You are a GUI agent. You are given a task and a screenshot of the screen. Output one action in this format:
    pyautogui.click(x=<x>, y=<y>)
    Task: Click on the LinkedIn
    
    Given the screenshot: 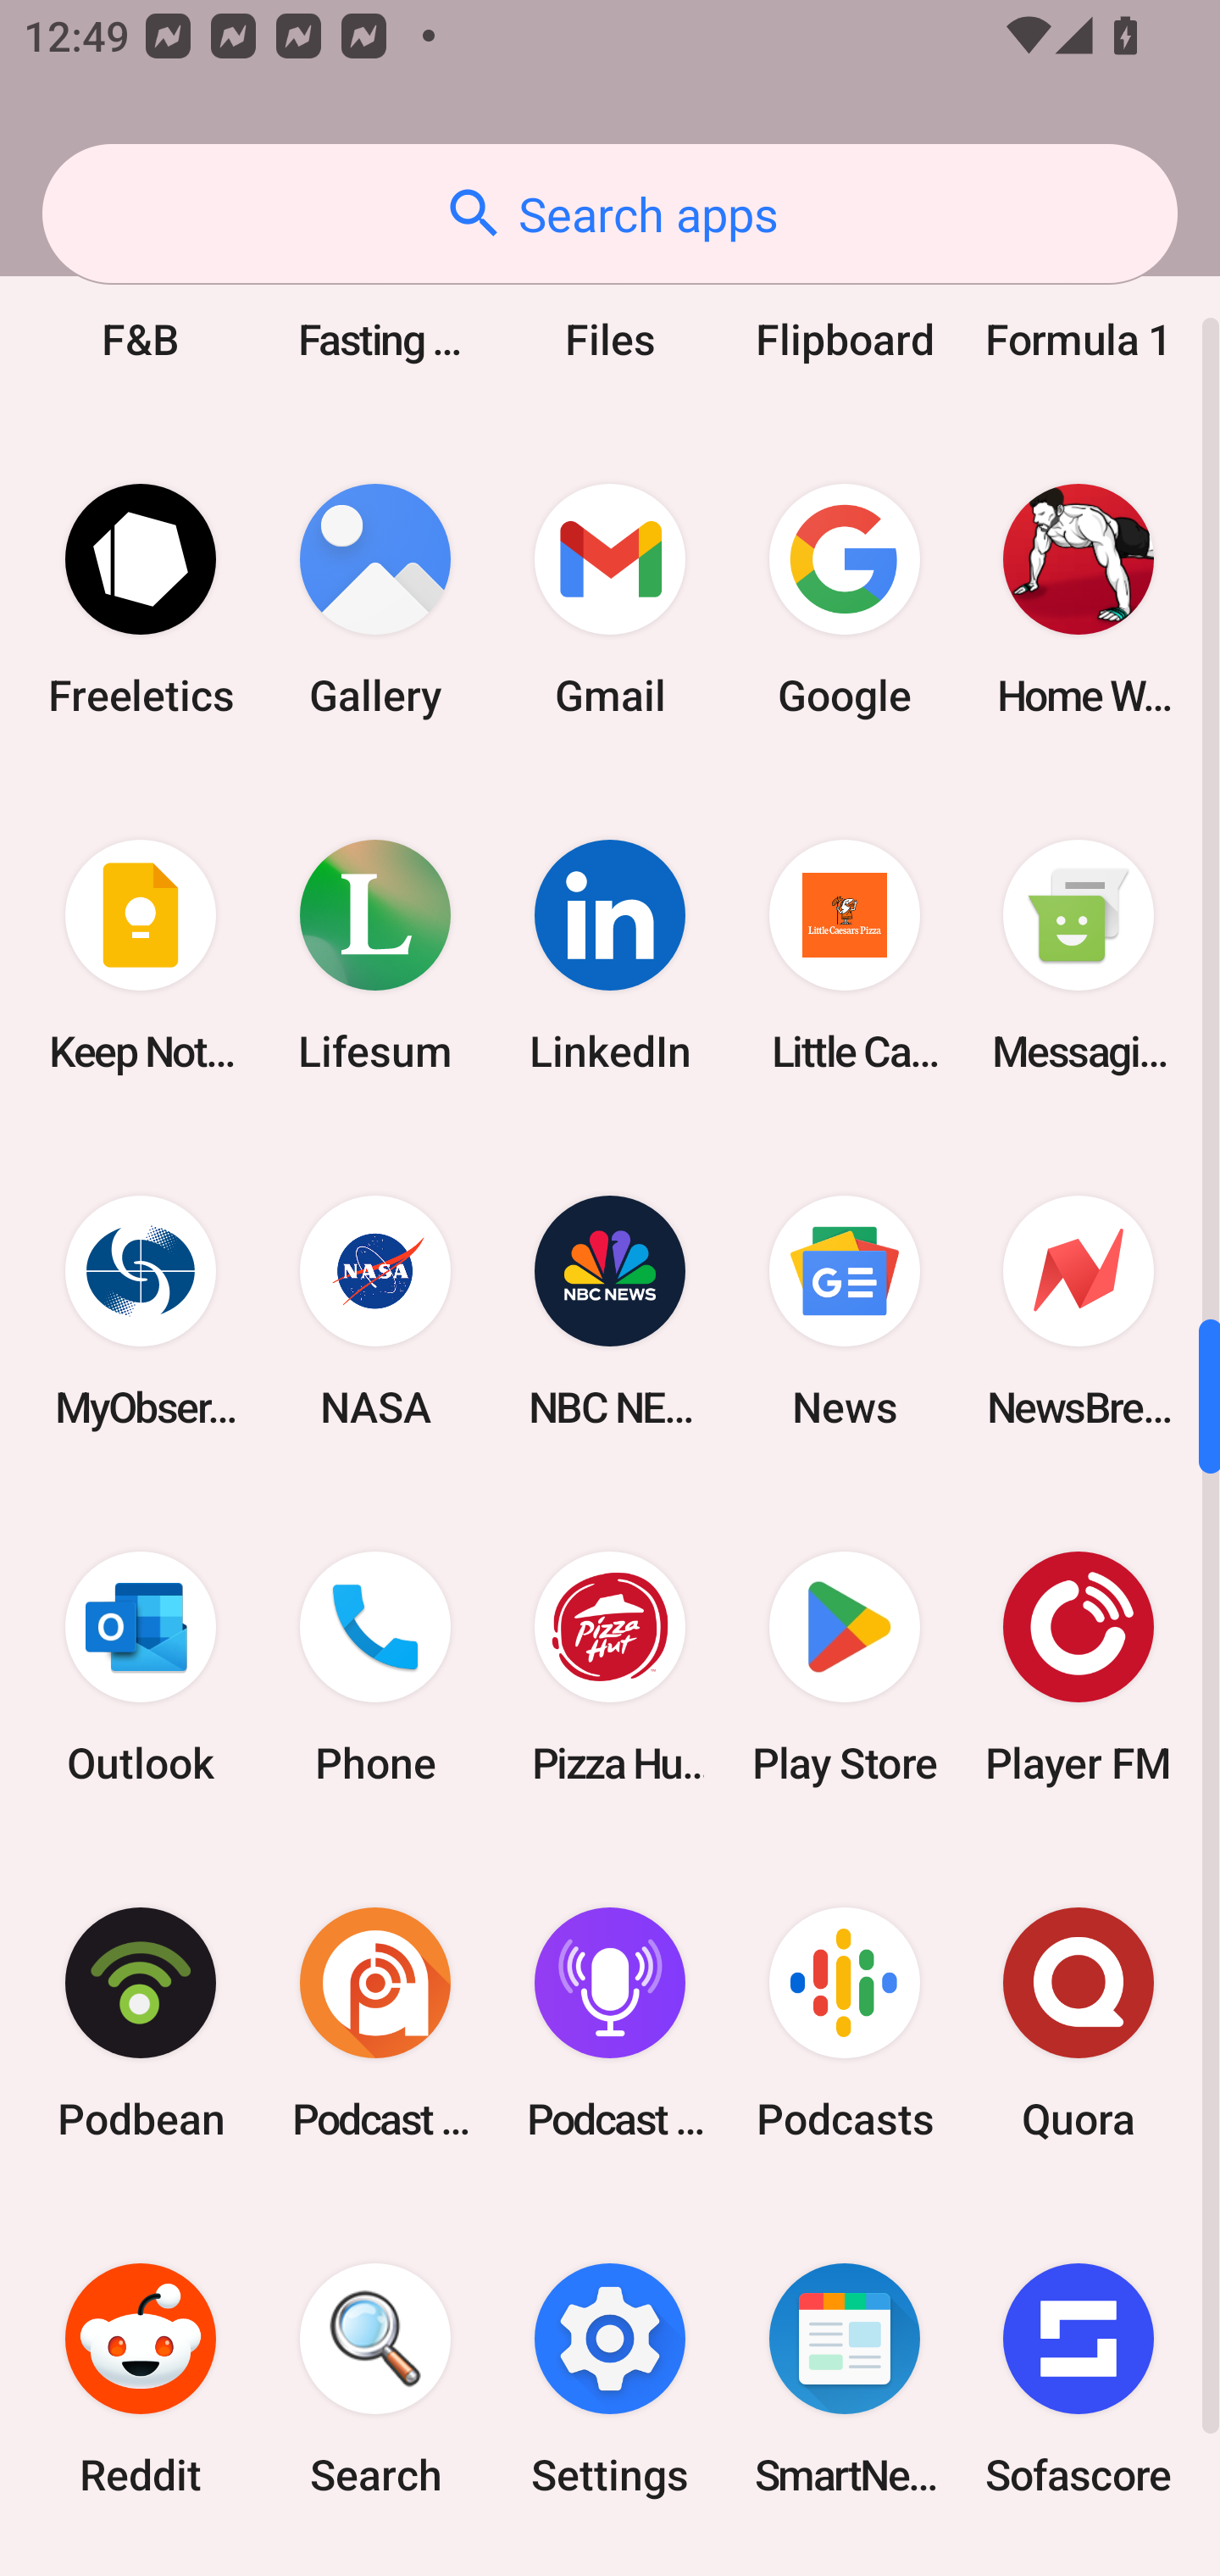 What is the action you would take?
    pyautogui.click(x=610, y=956)
    